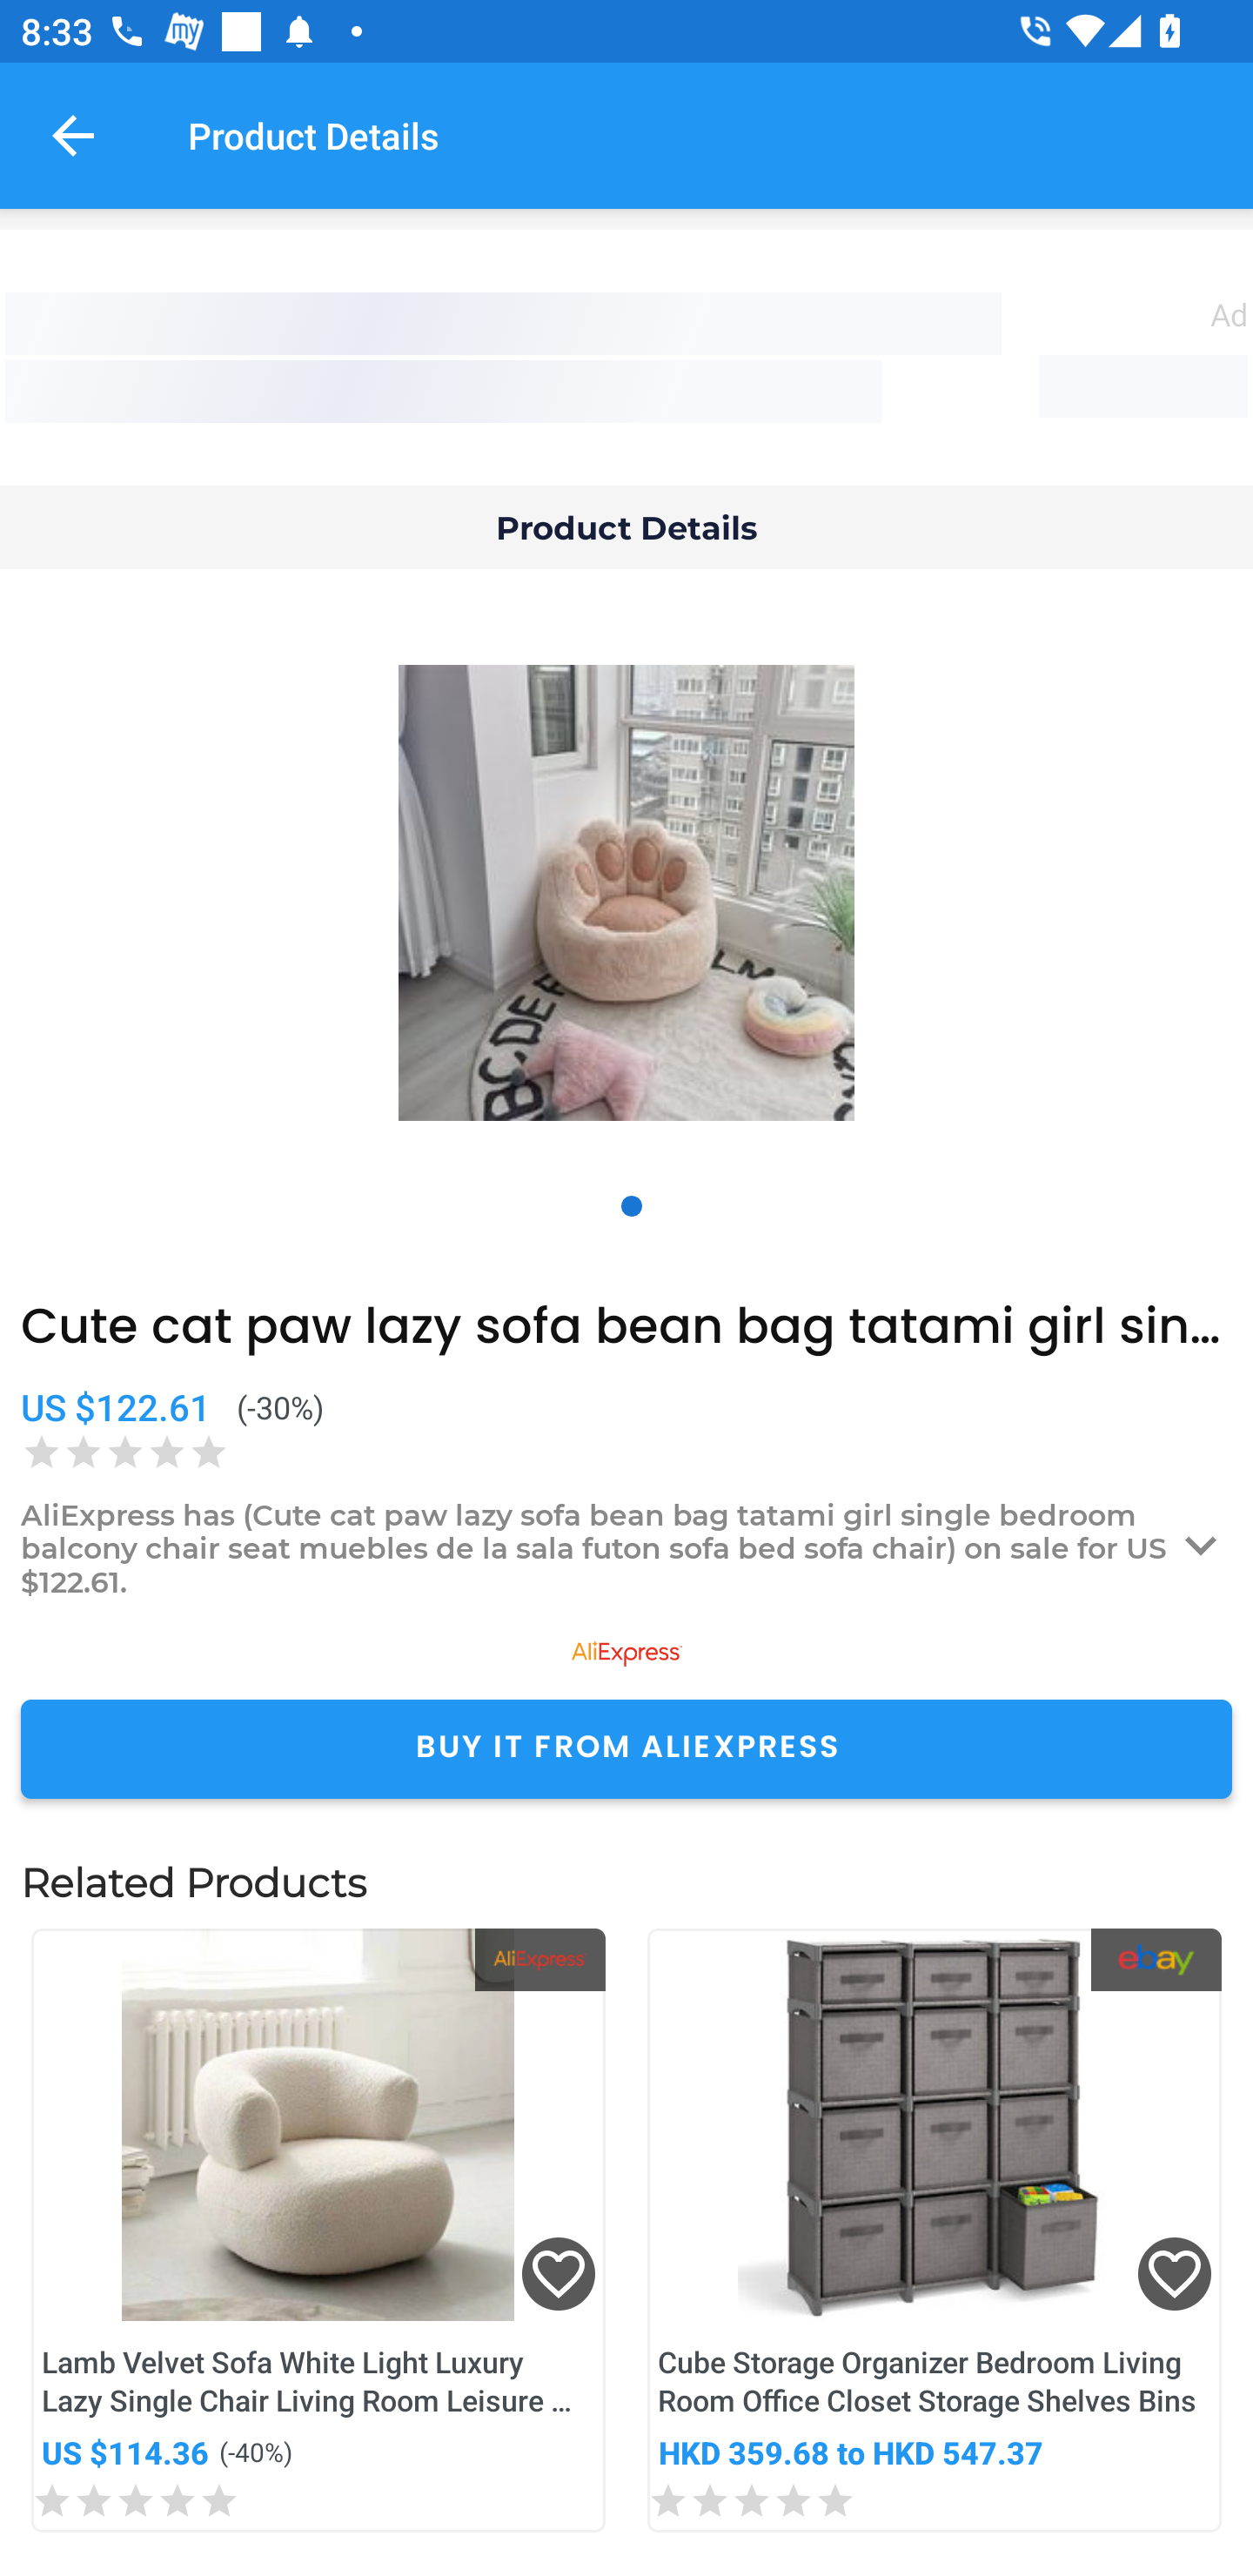 The width and height of the screenshot is (1253, 2576). I want to click on Navigate up, so click(73, 135).